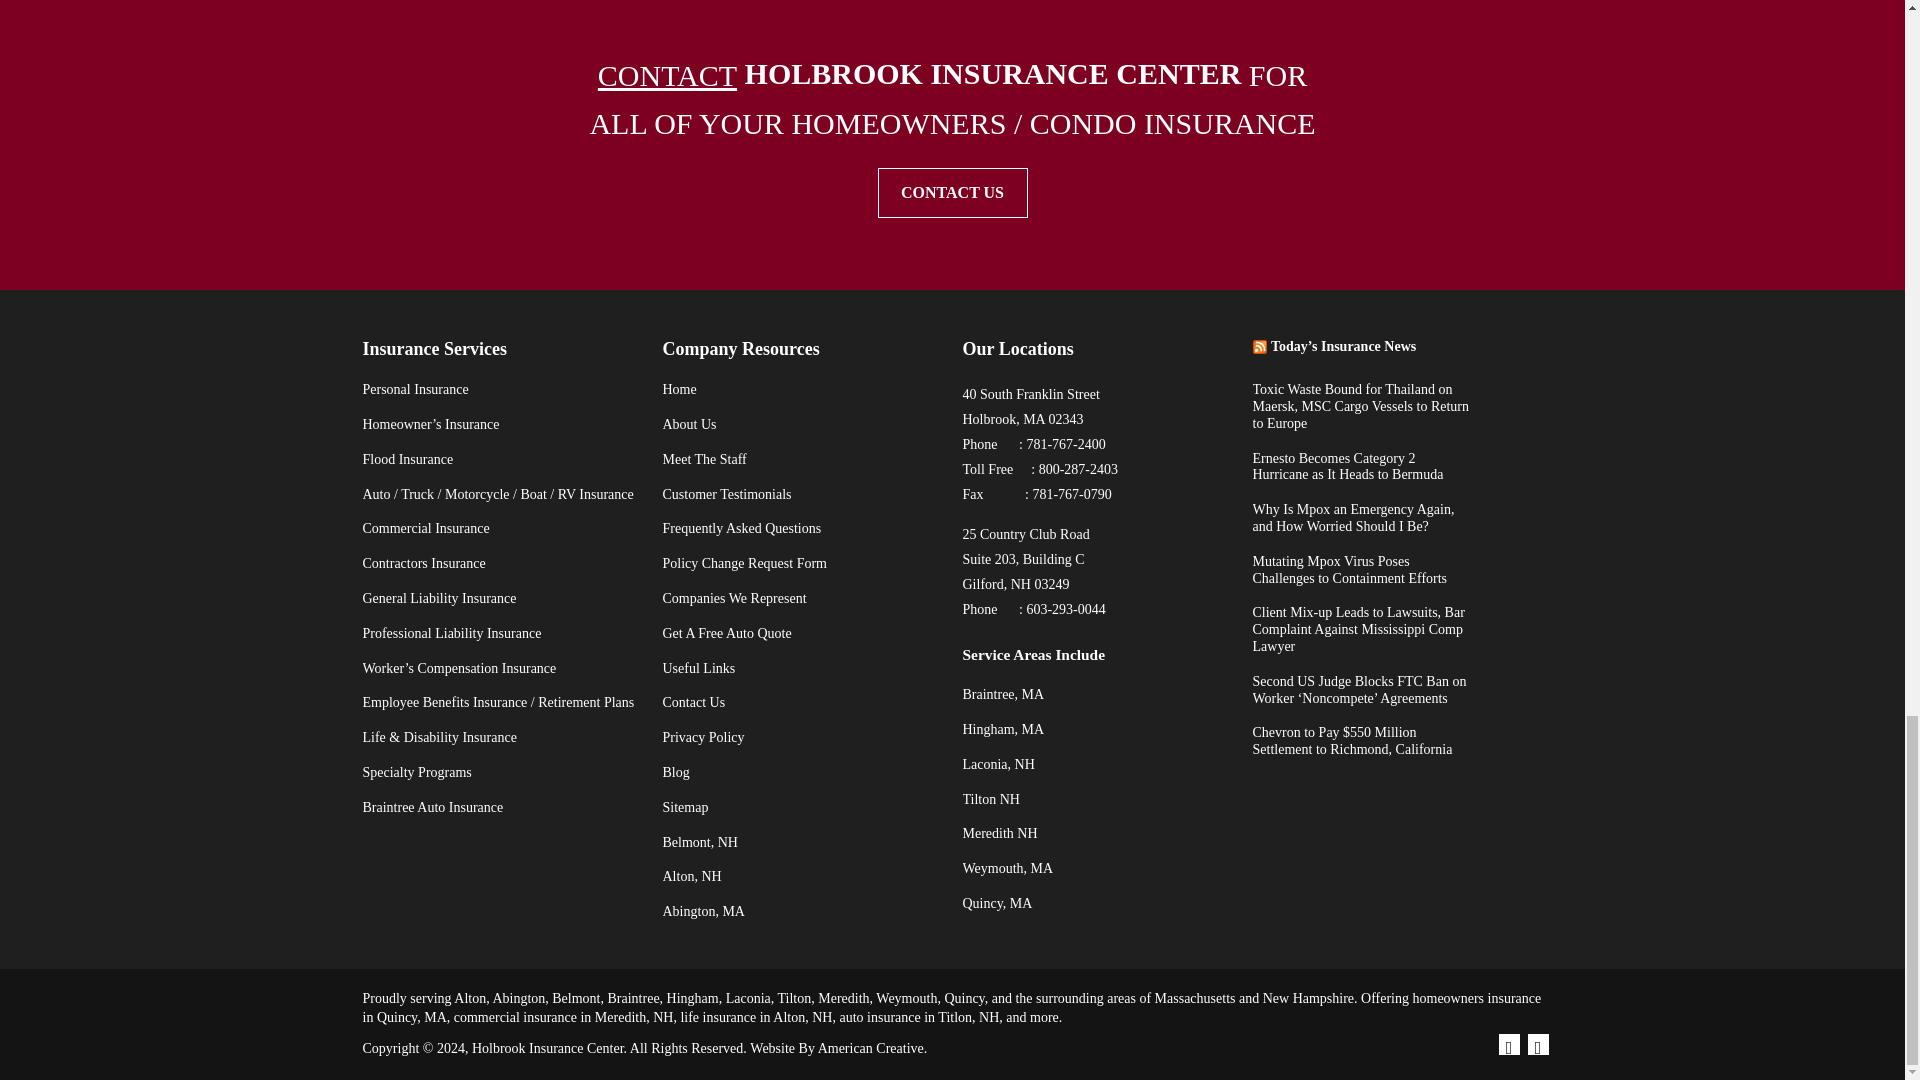 The width and height of the screenshot is (1920, 1080). I want to click on Personal Insurance, so click(415, 390).